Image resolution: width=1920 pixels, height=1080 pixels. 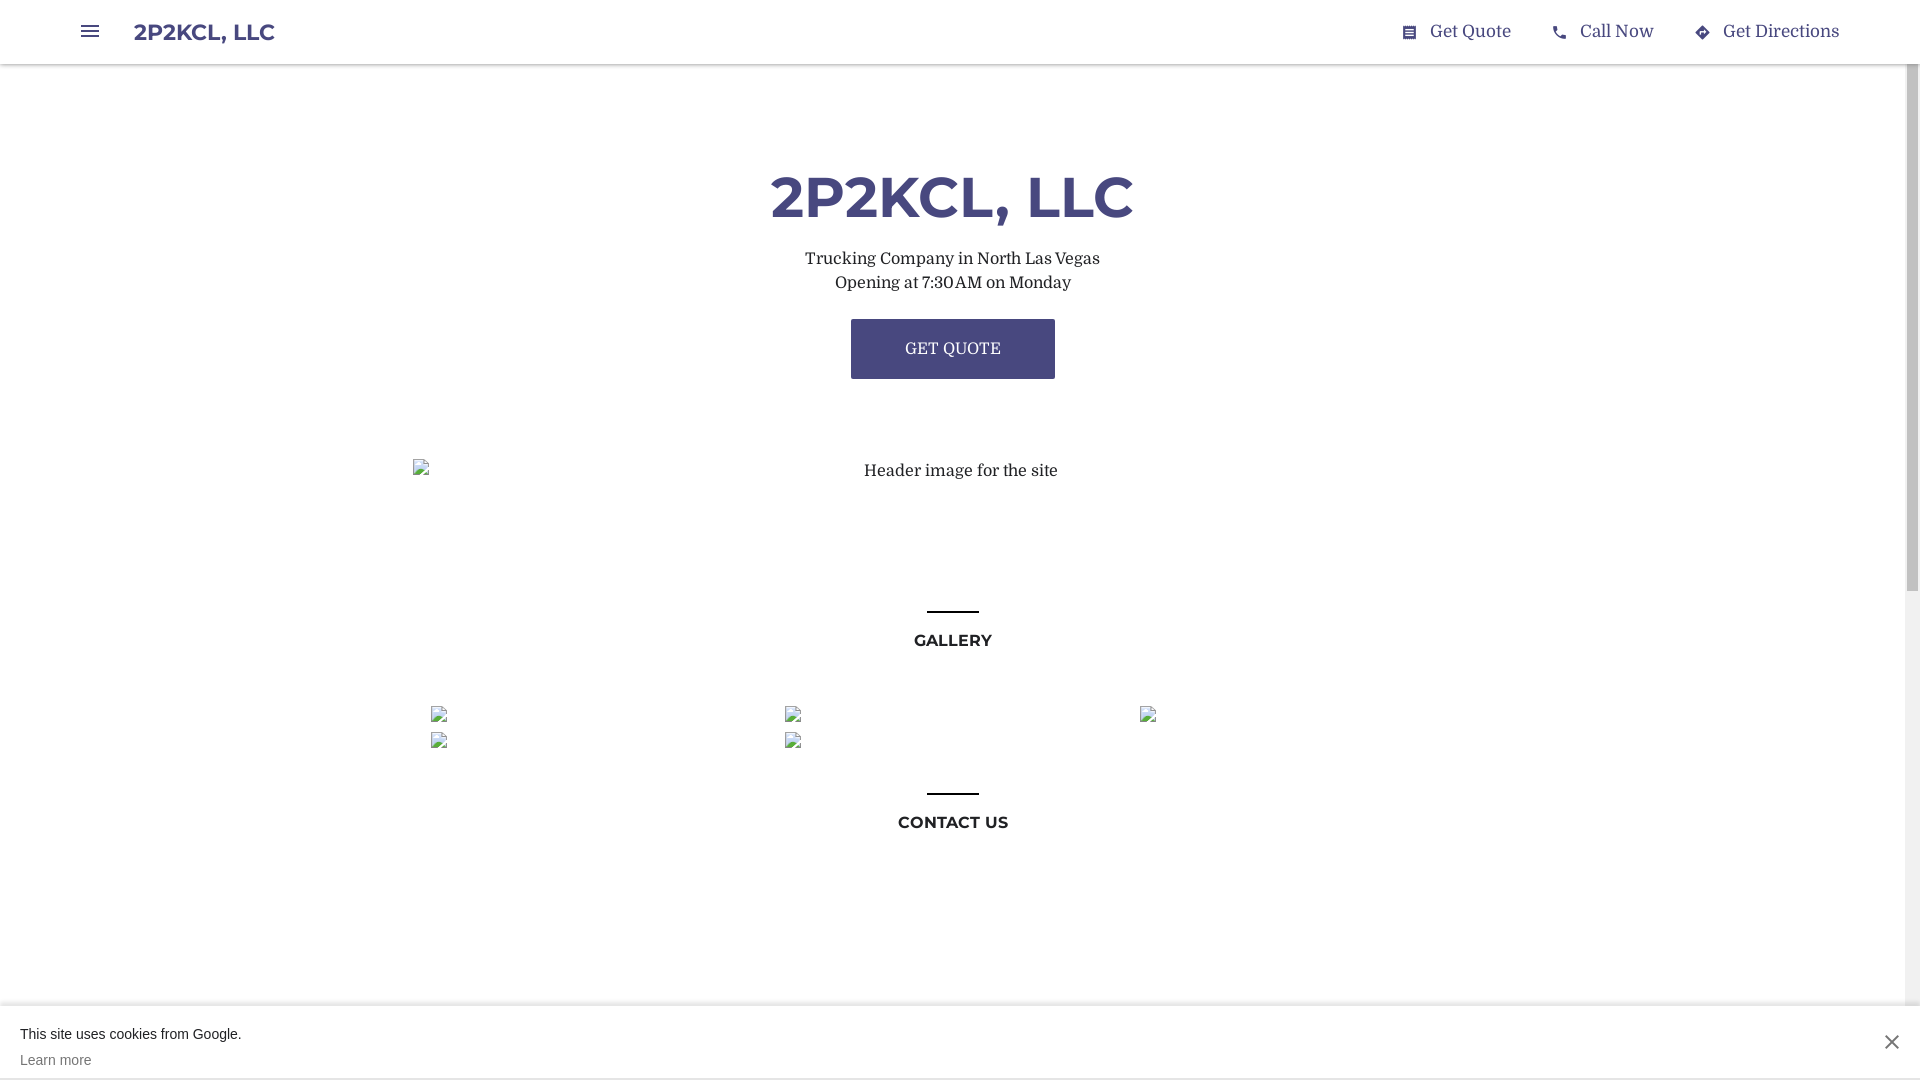 I want to click on 2P2KCL, LLC, so click(x=204, y=32).